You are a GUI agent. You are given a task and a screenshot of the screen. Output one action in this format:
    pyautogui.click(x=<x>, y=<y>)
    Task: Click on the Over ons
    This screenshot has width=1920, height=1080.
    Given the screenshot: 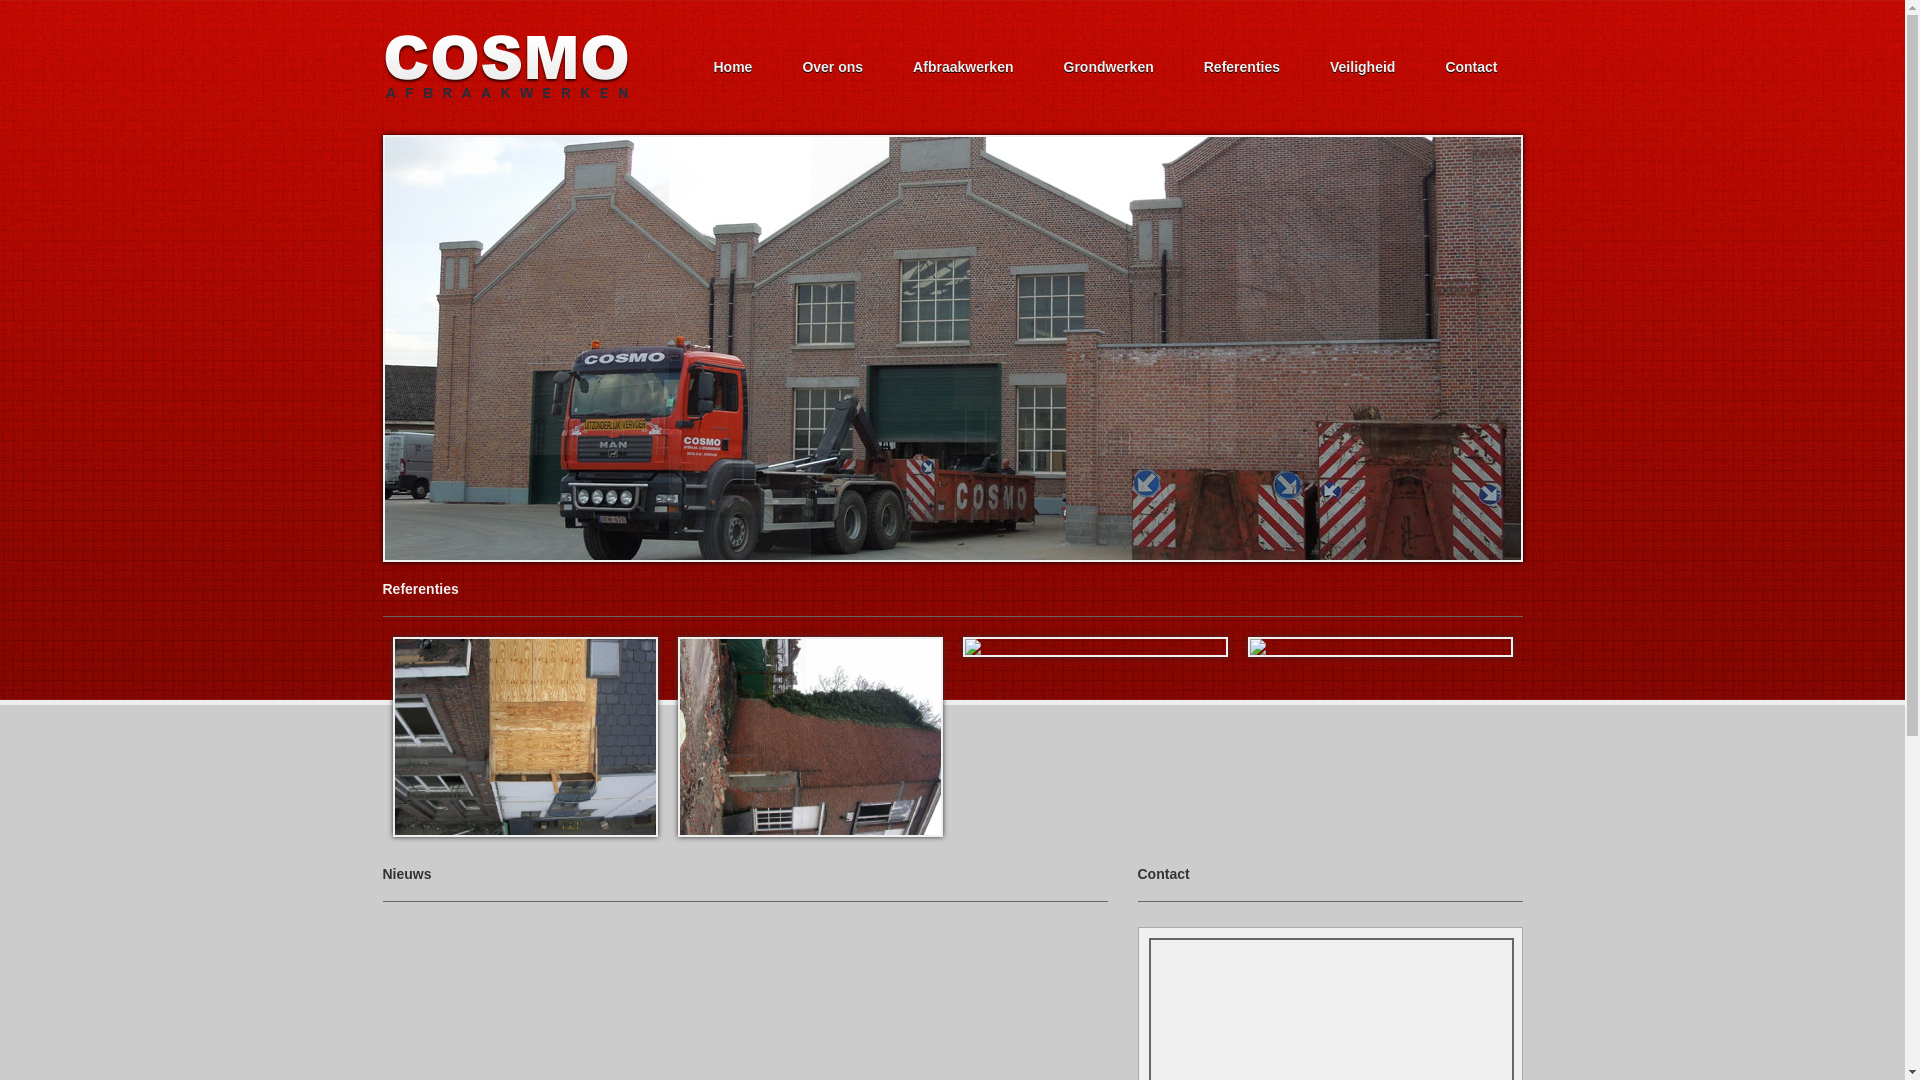 What is the action you would take?
    pyautogui.click(x=832, y=67)
    